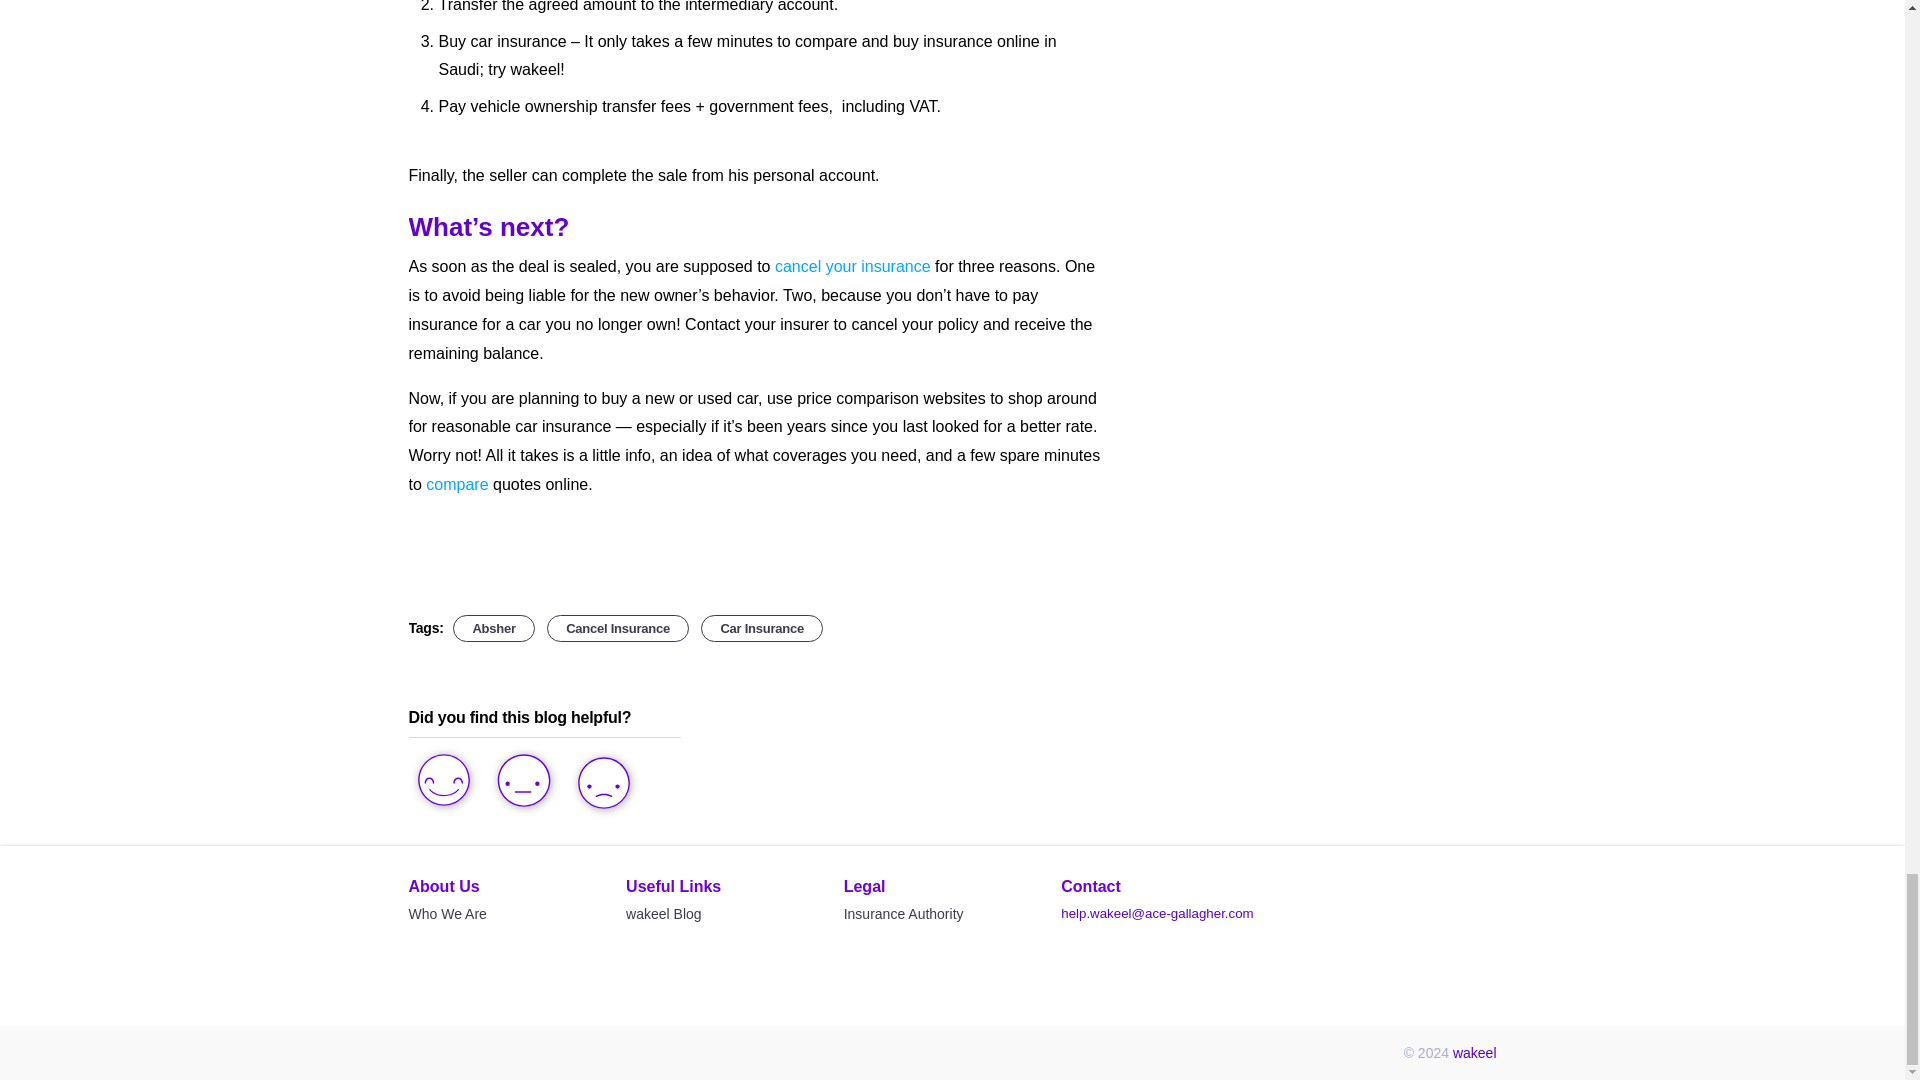 This screenshot has width=1920, height=1080. What do you see at coordinates (528, 783) in the screenshot?
I see `LIKE THIS POST` at bounding box center [528, 783].